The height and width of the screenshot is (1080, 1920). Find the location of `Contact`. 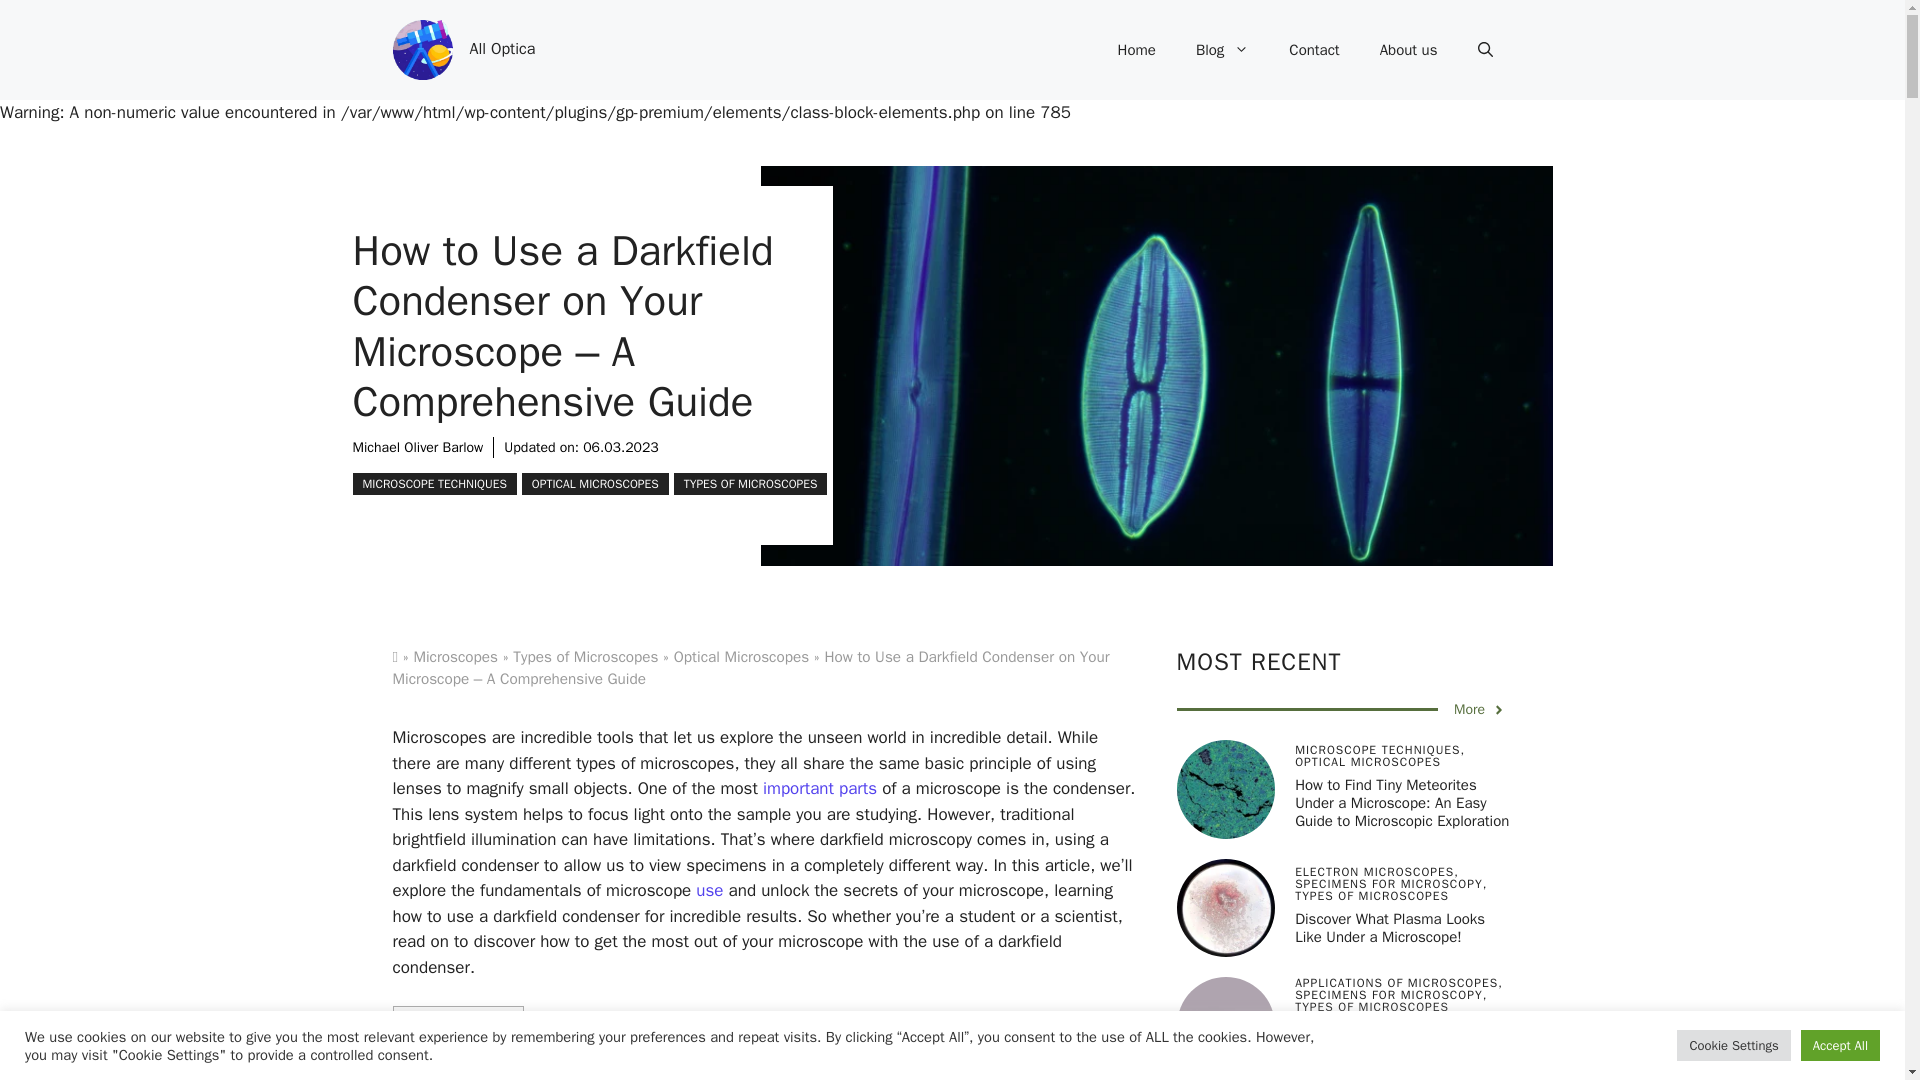

Contact is located at coordinates (1314, 50).